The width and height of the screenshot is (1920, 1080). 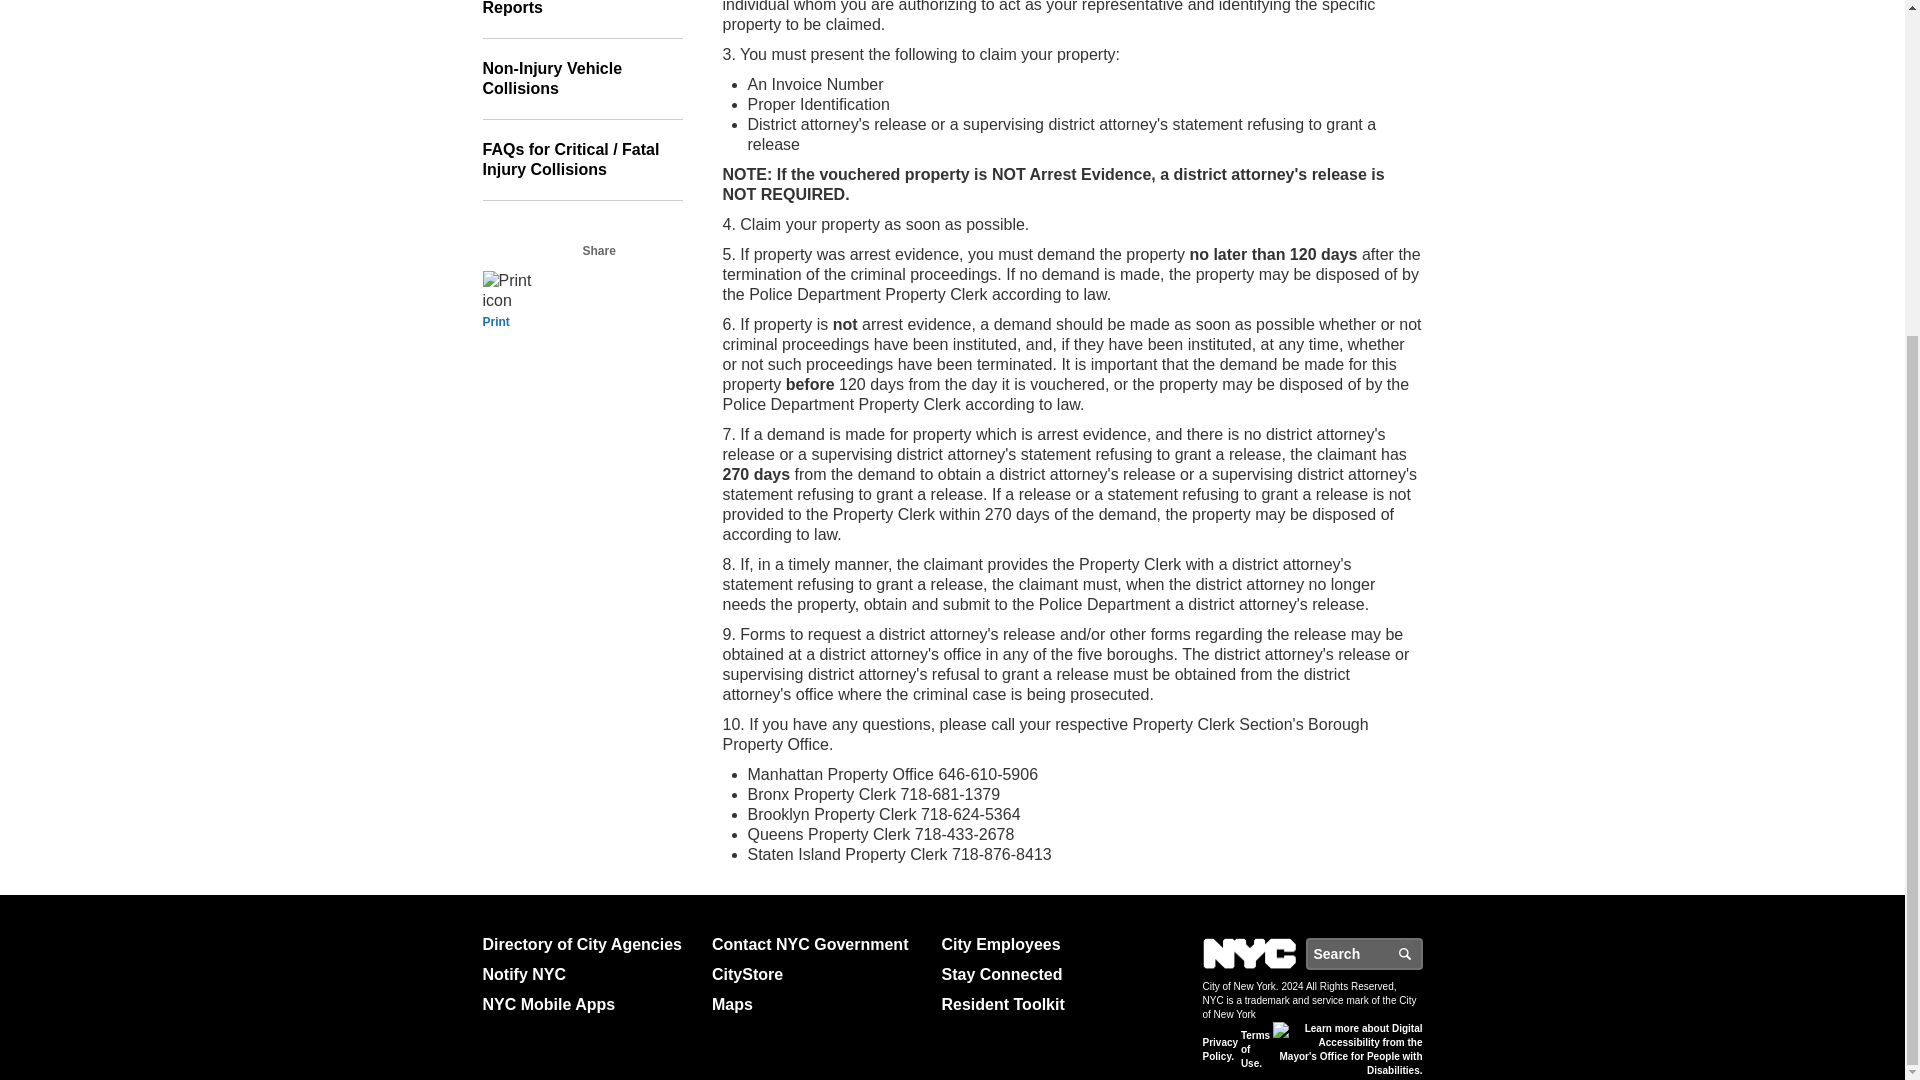 I want to click on Directory of City Agencies, so click(x=588, y=944).